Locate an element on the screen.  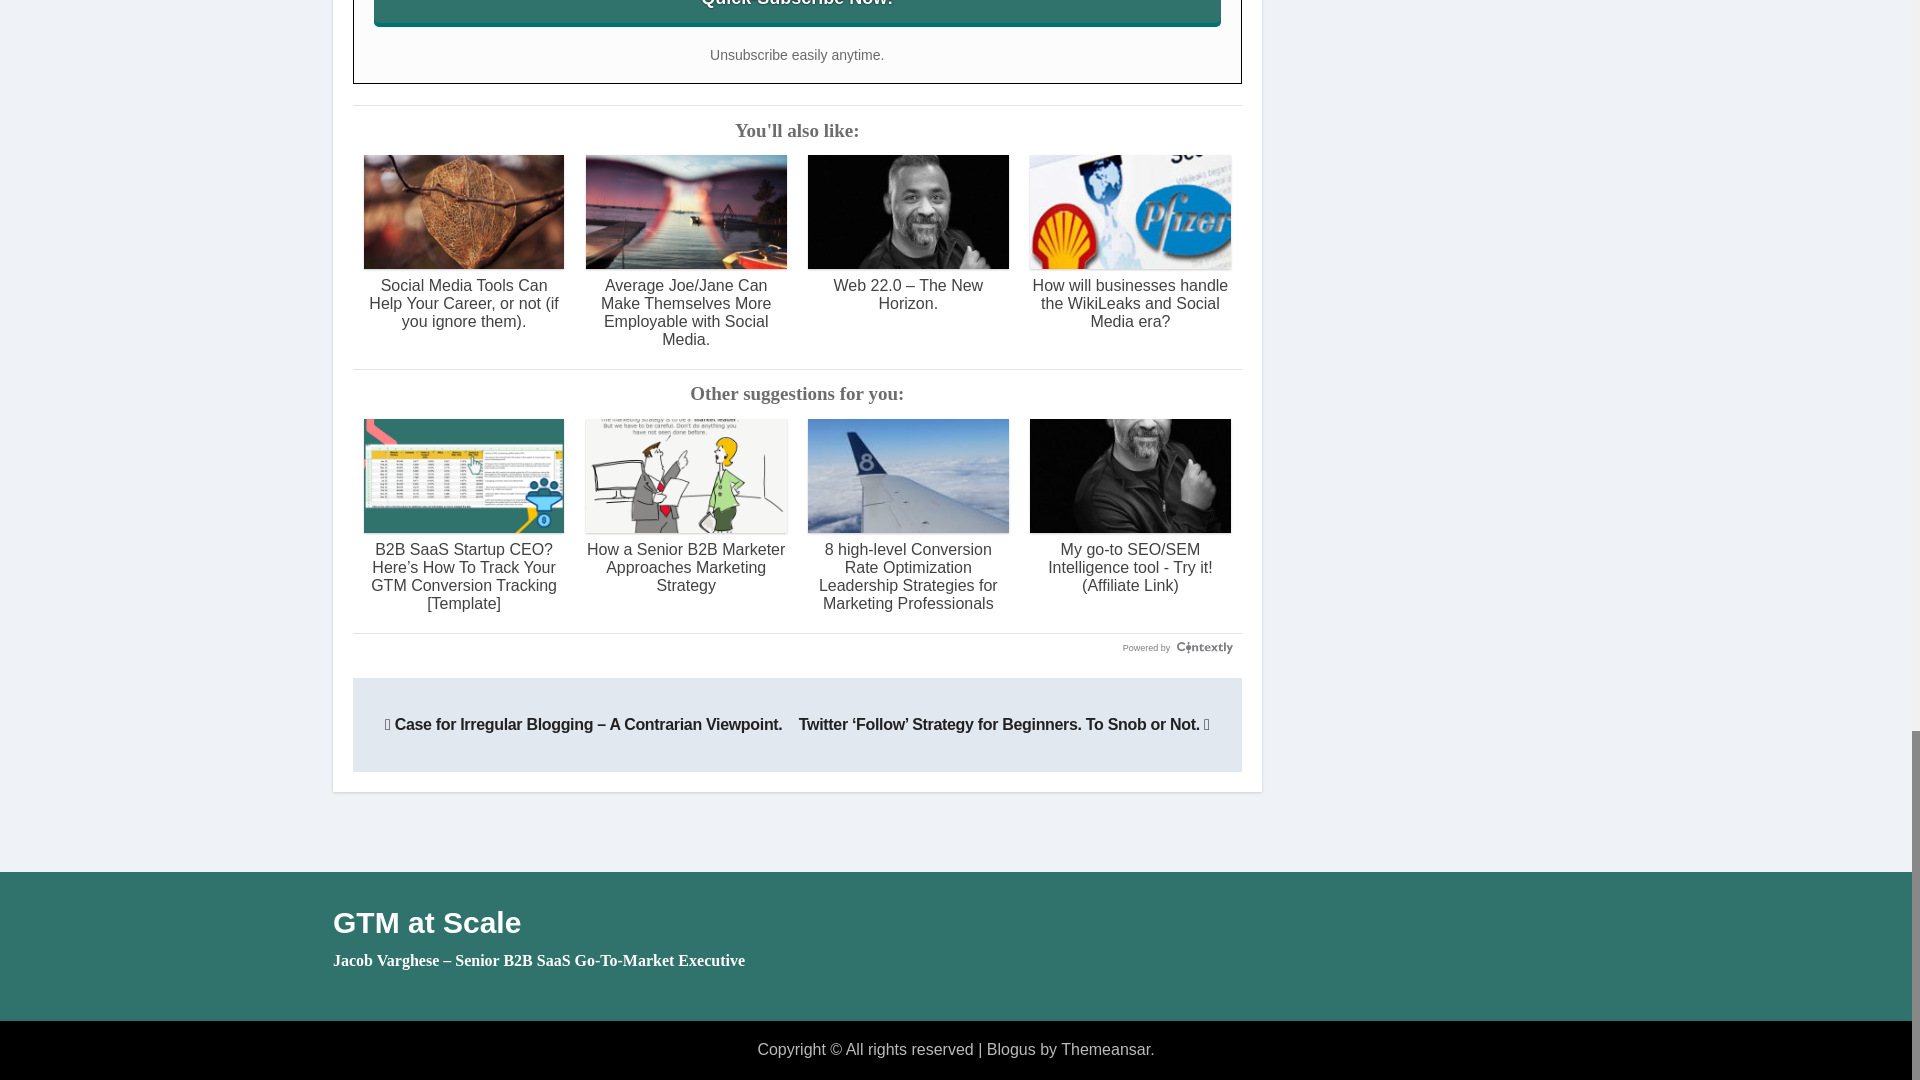
Powered by is located at coordinates (1178, 648).